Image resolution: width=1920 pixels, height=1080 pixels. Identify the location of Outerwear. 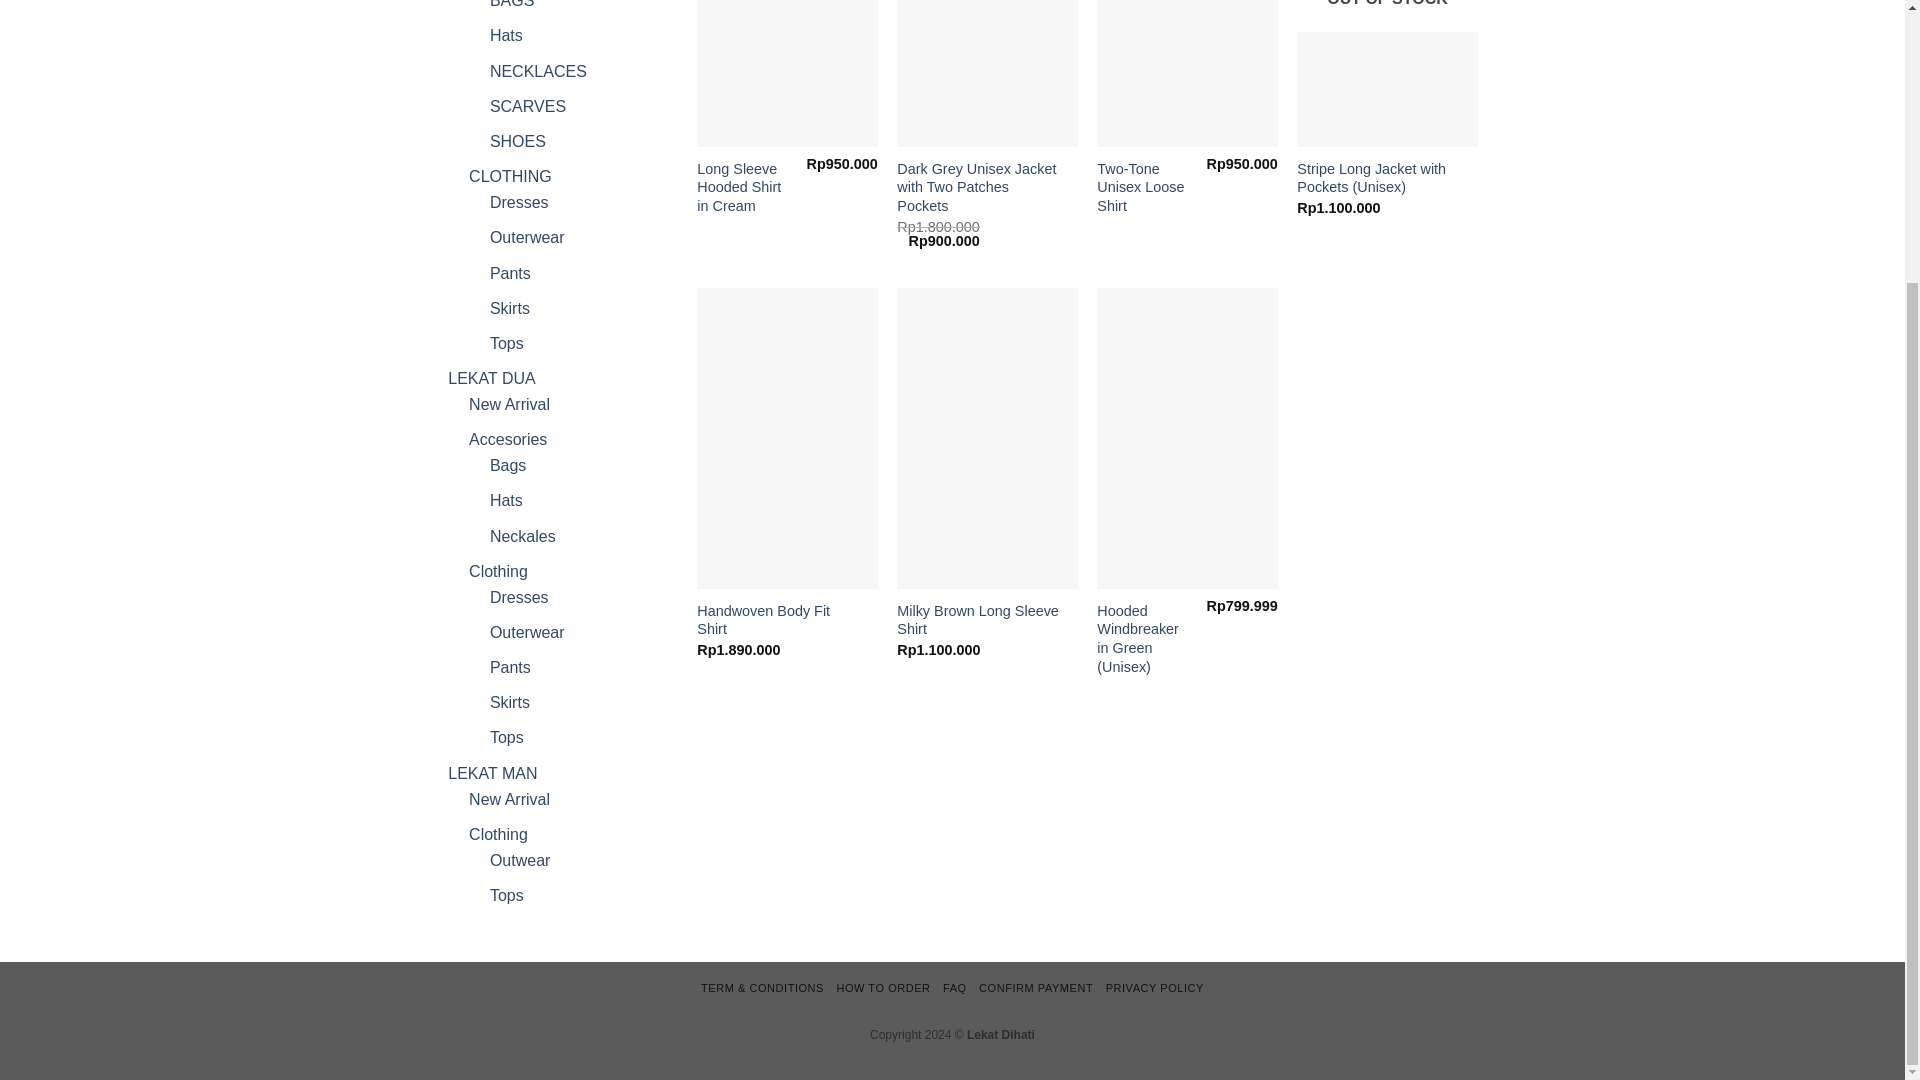
(526, 237).